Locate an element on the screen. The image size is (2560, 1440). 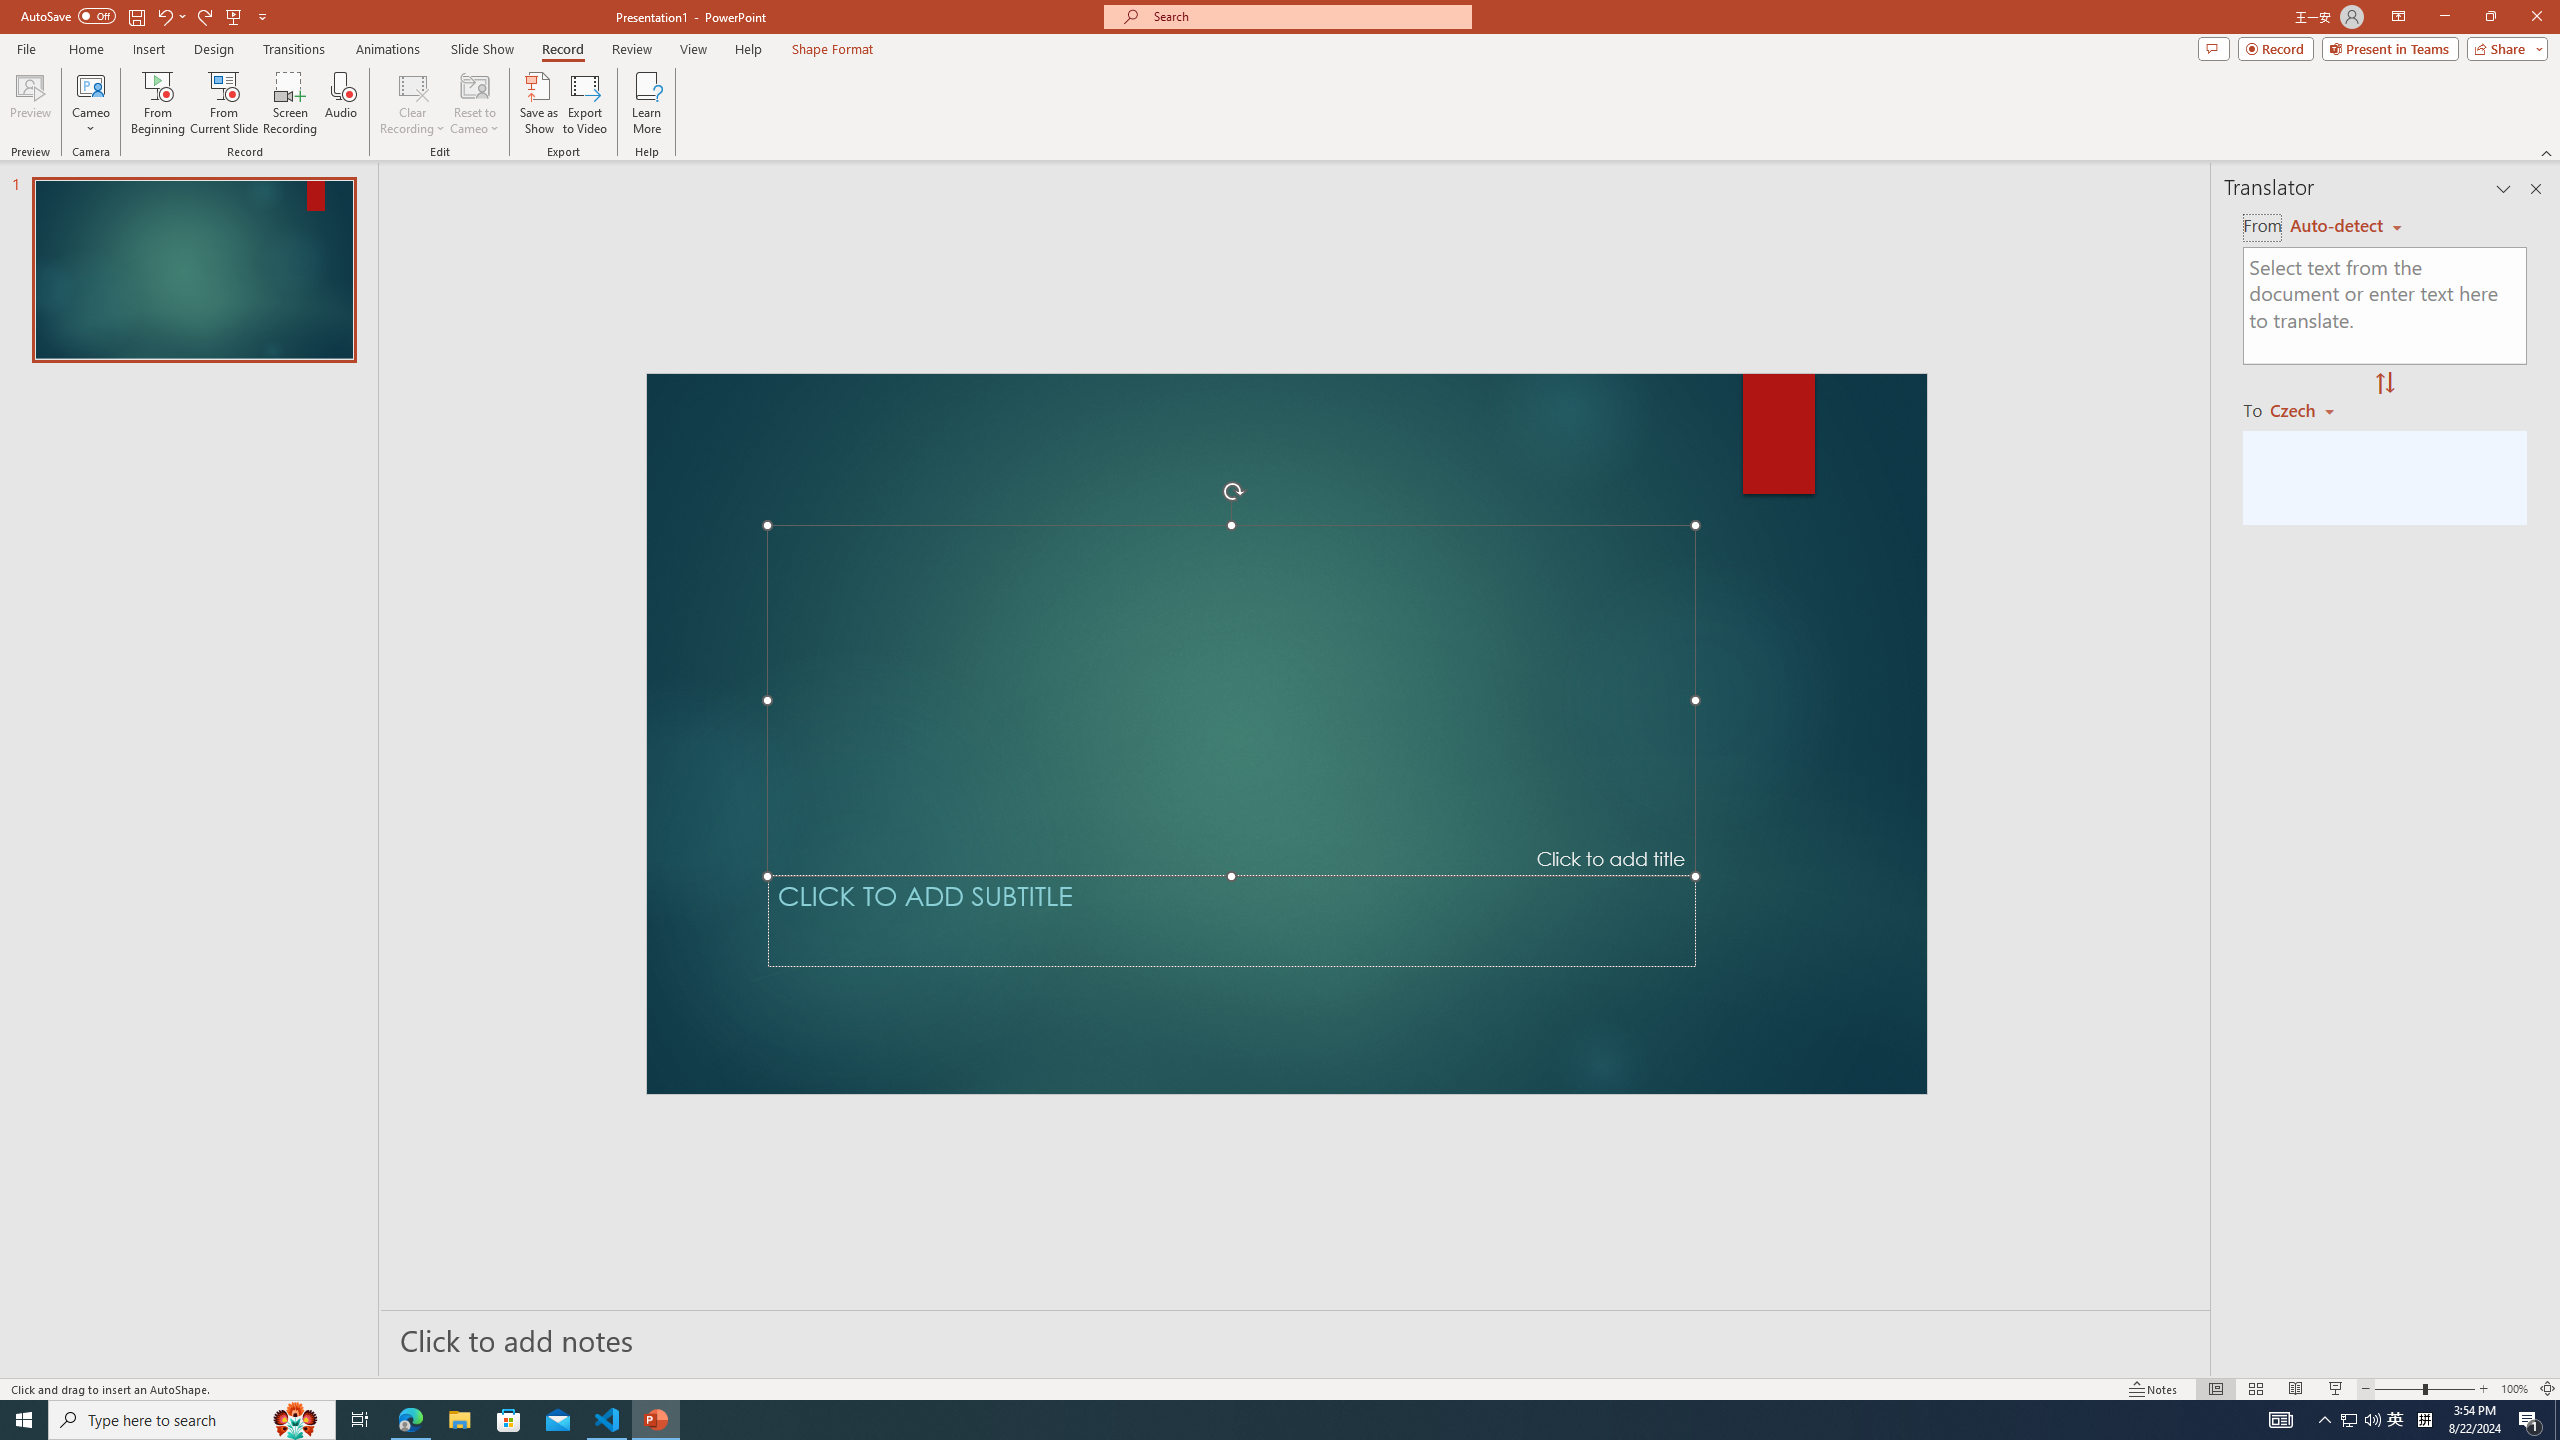
Reset to Cameo is located at coordinates (474, 103).